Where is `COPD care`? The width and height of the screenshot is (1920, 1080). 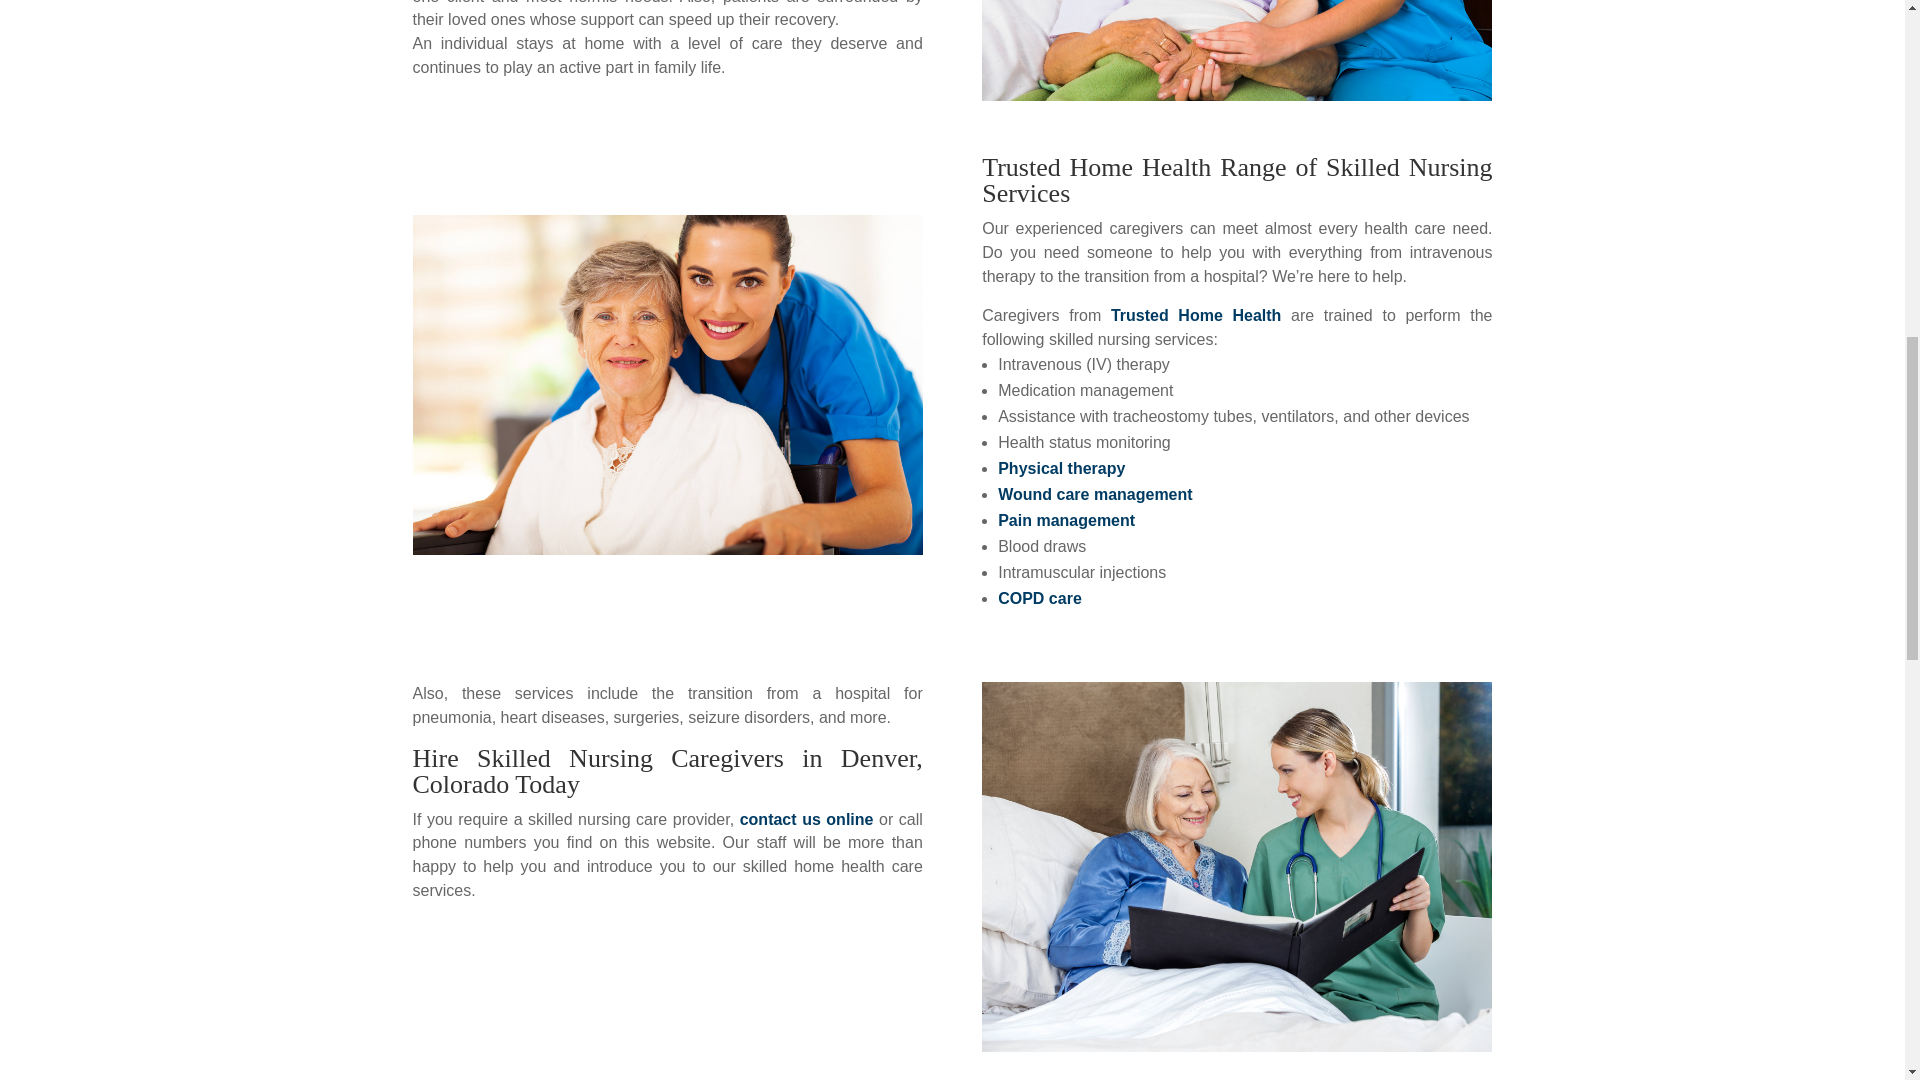
COPD care is located at coordinates (1040, 598).